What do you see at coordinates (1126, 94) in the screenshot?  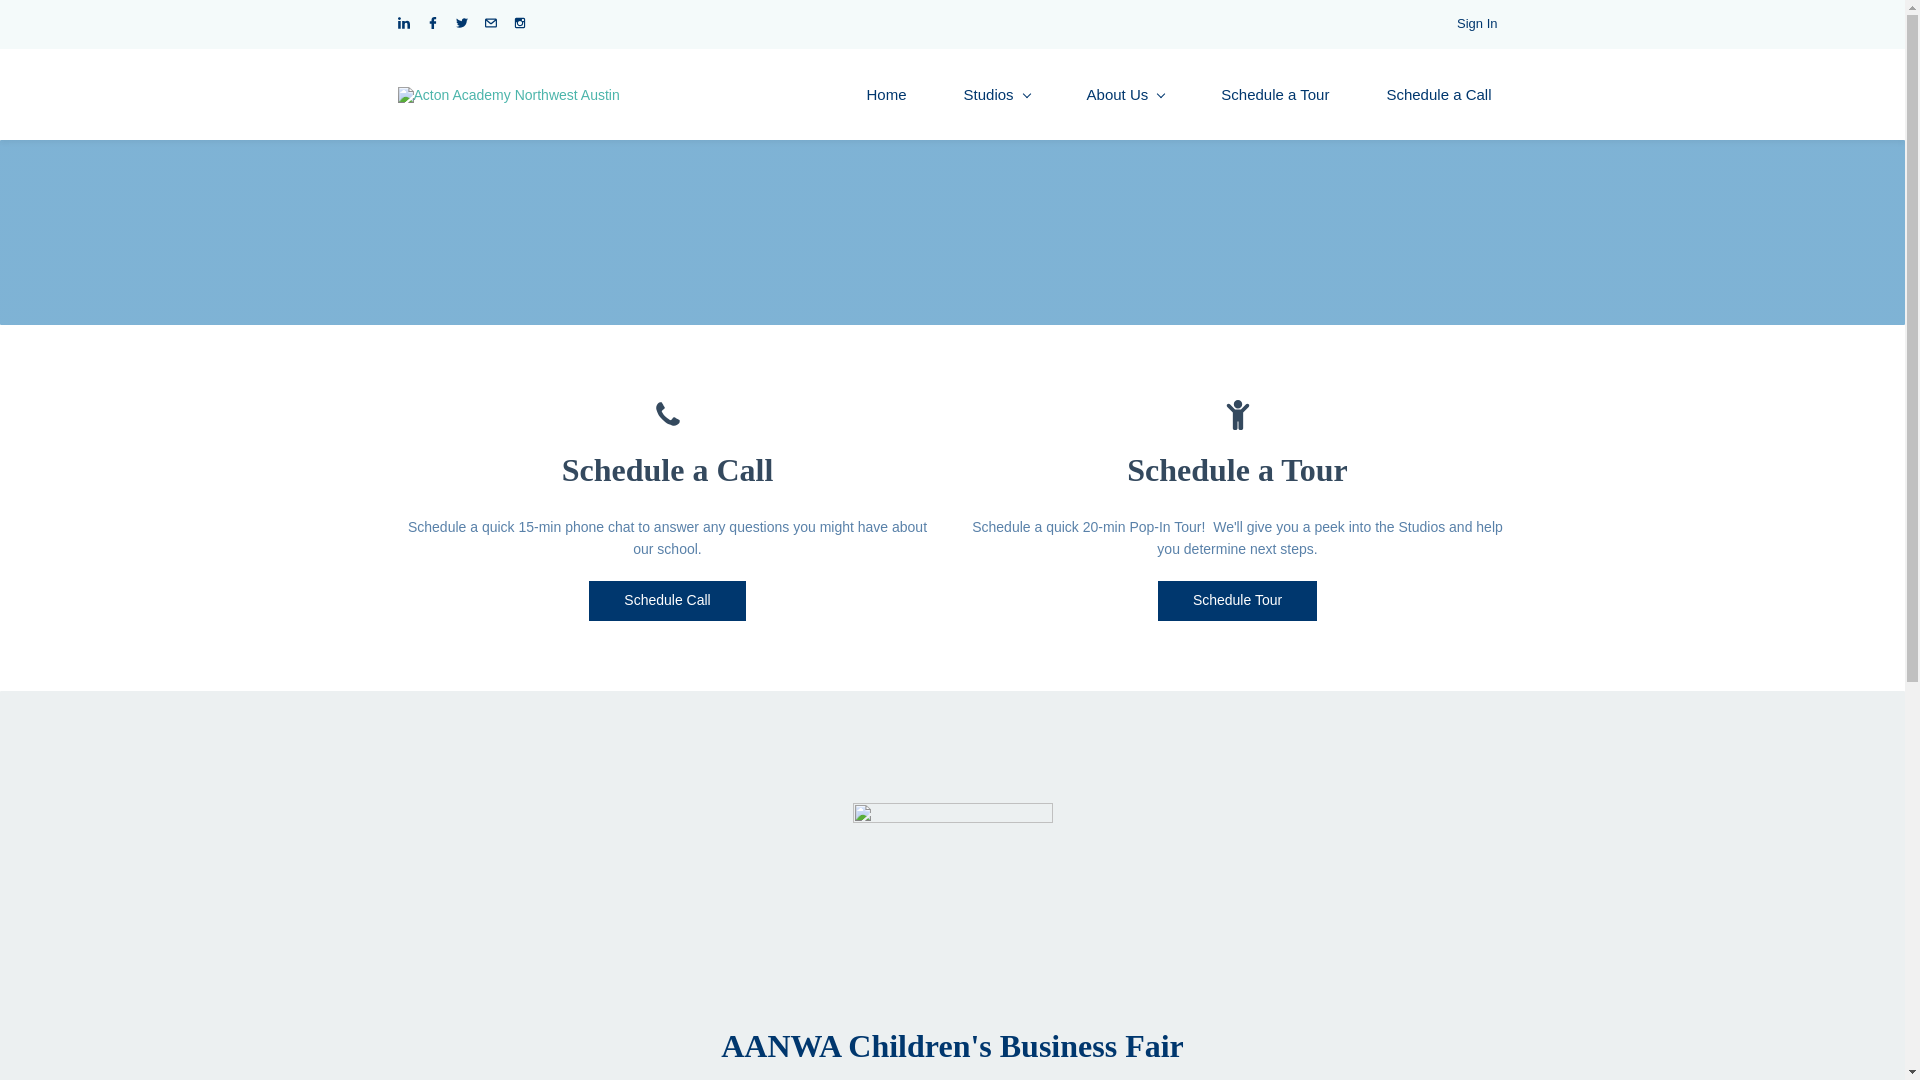 I see `About Us` at bounding box center [1126, 94].